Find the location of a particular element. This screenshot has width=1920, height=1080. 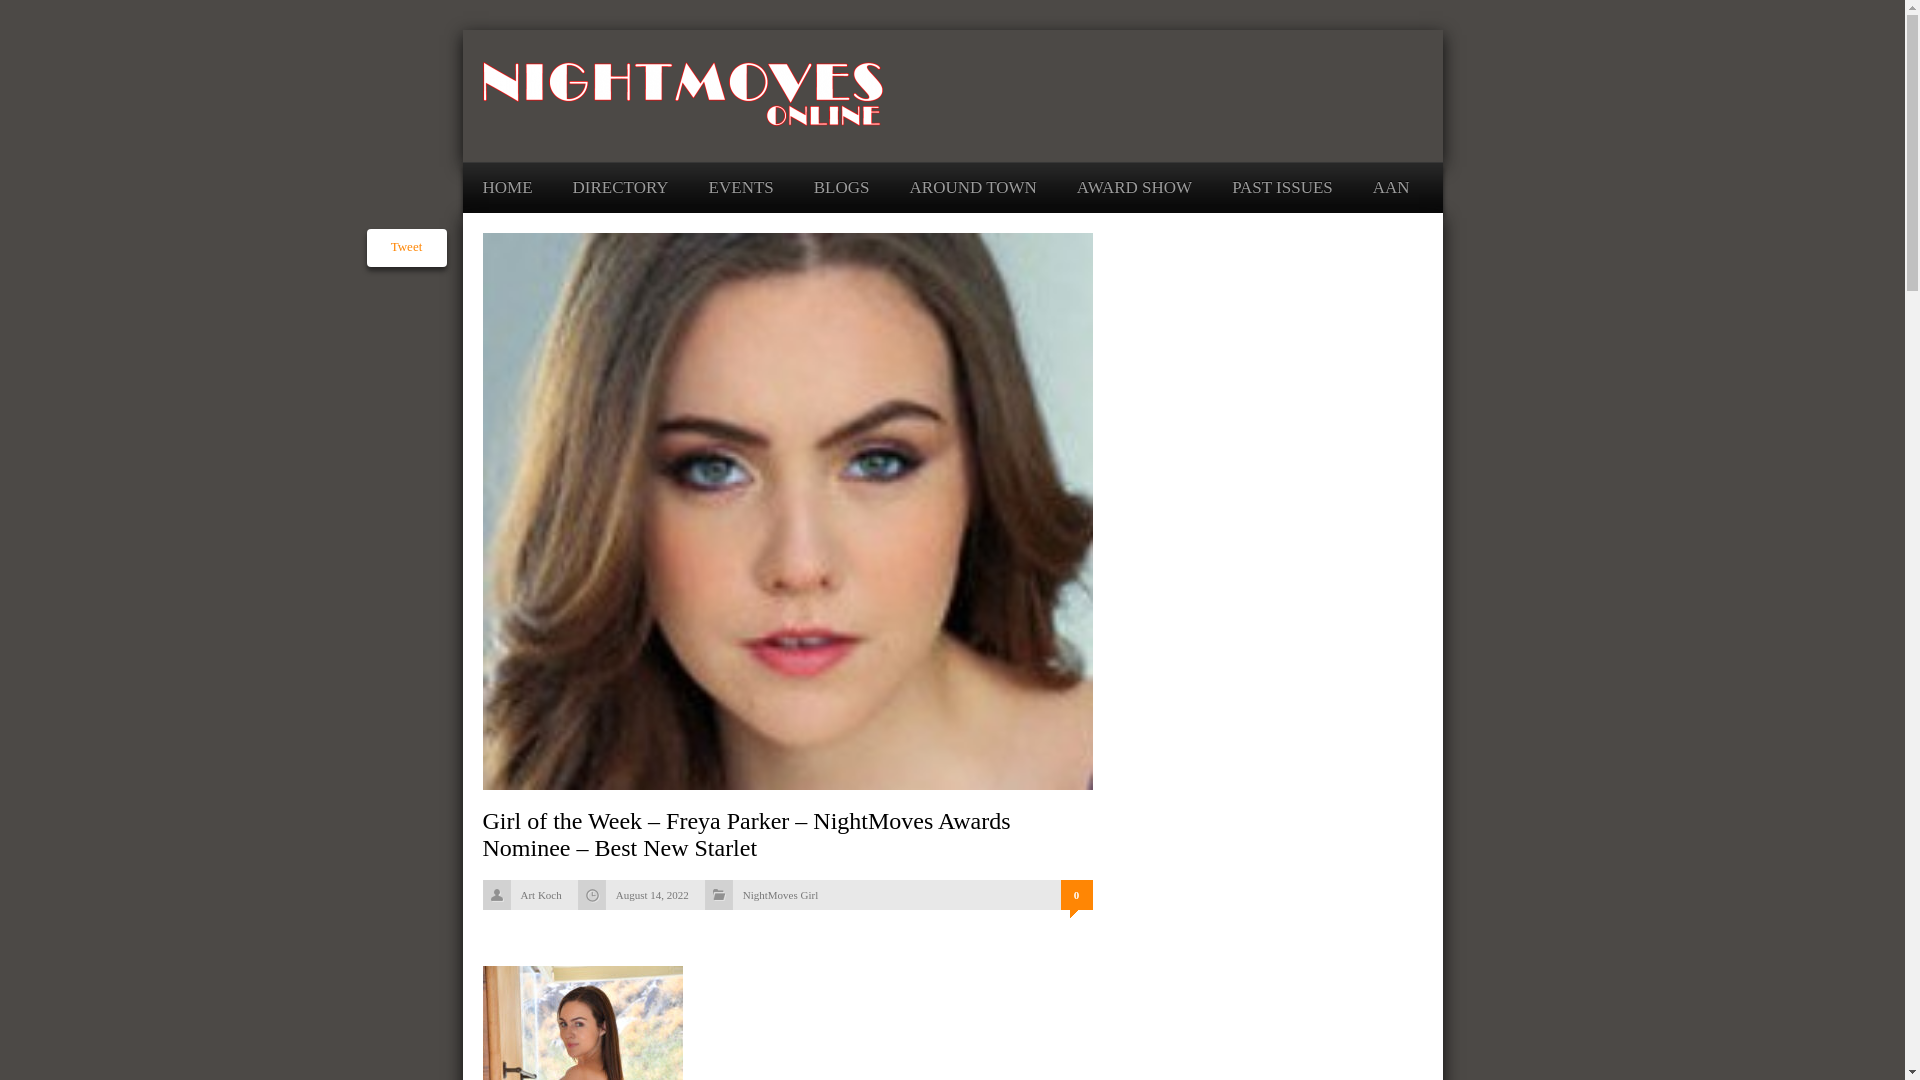

NightMoves Girl is located at coordinates (780, 894).